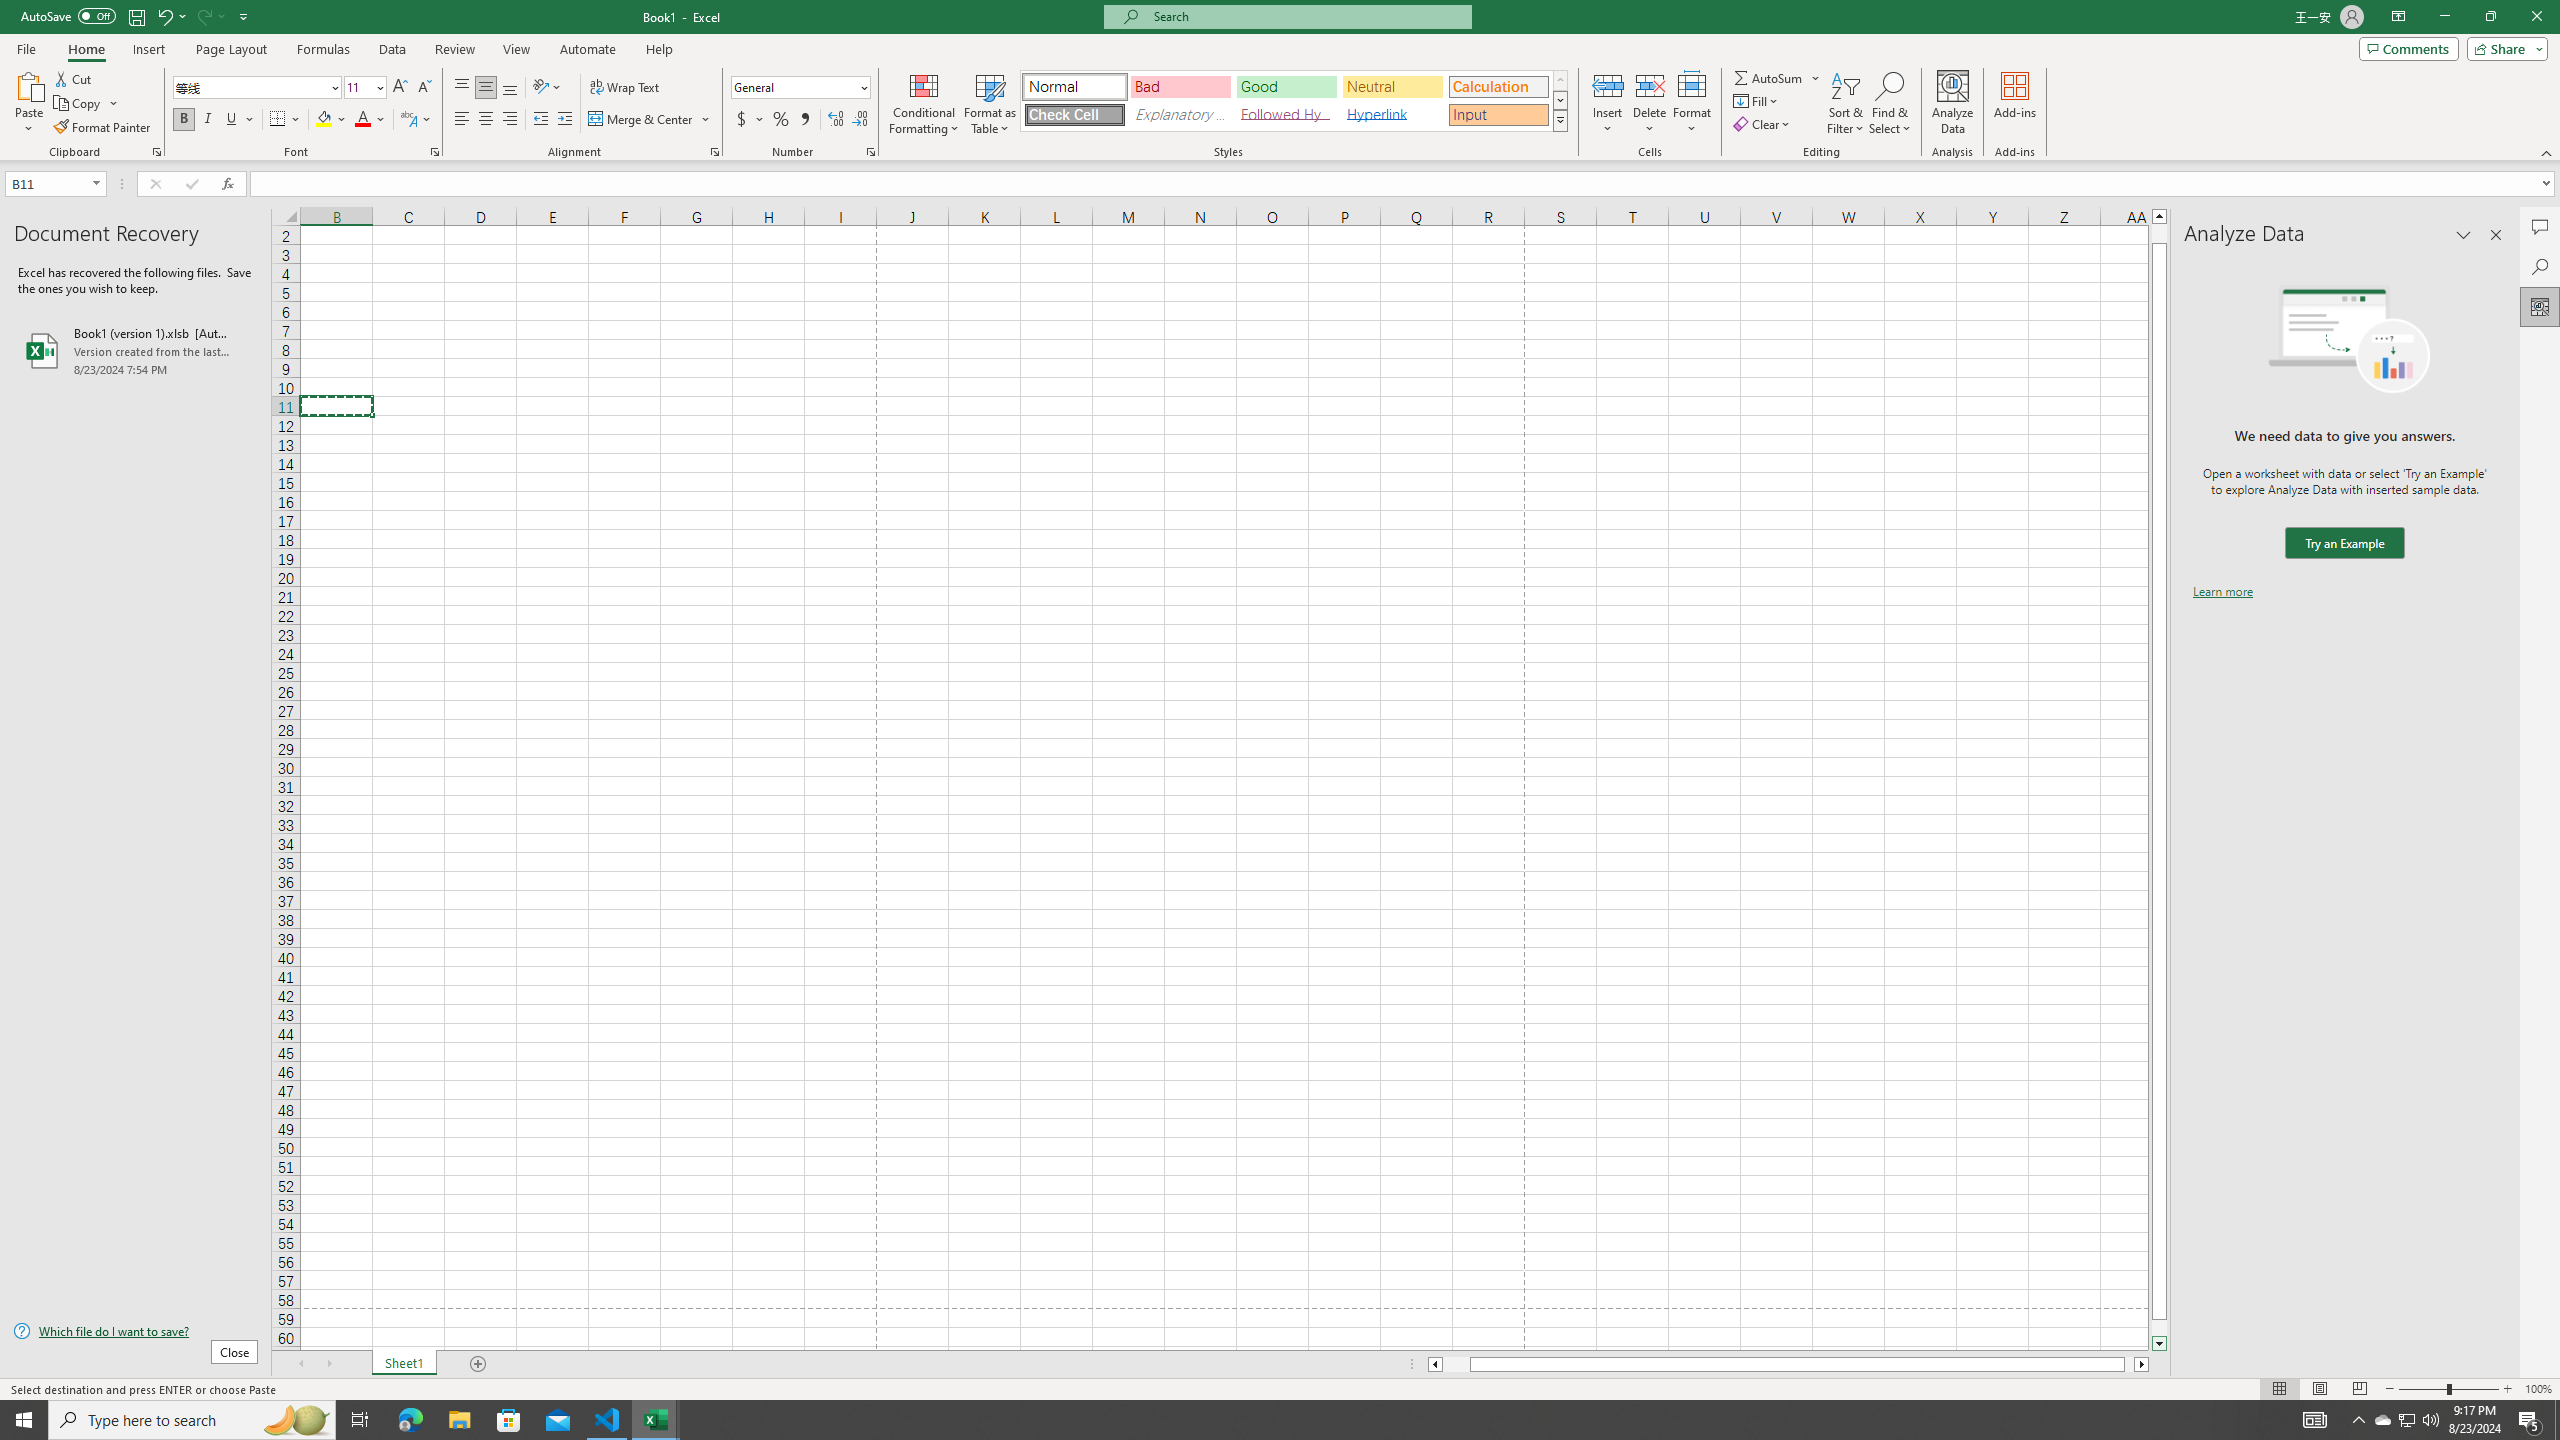 The image size is (2560, 1440). Describe the element at coordinates (626, 88) in the screenshot. I see `Wrap Text` at that location.